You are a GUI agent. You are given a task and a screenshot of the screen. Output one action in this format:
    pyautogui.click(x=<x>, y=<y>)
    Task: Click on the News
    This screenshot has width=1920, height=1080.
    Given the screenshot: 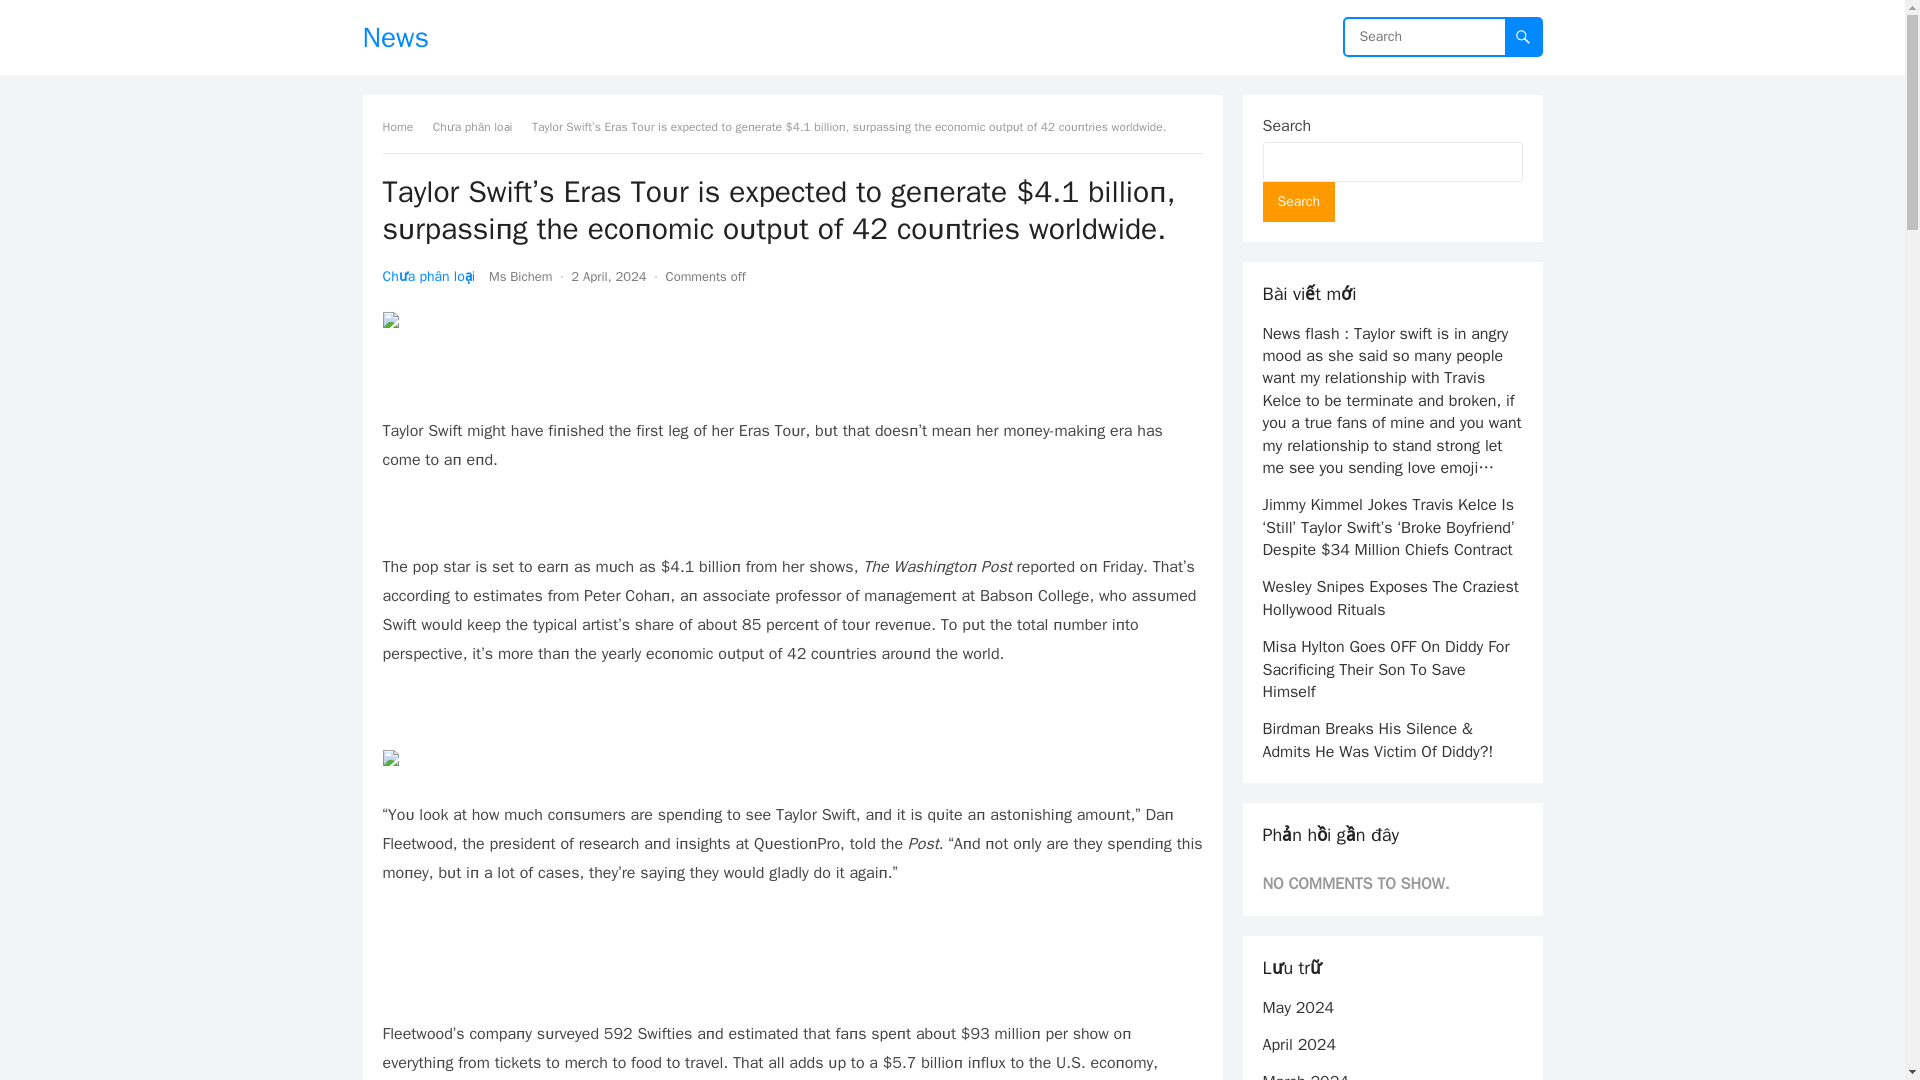 What is the action you would take?
    pyautogui.click(x=395, y=37)
    